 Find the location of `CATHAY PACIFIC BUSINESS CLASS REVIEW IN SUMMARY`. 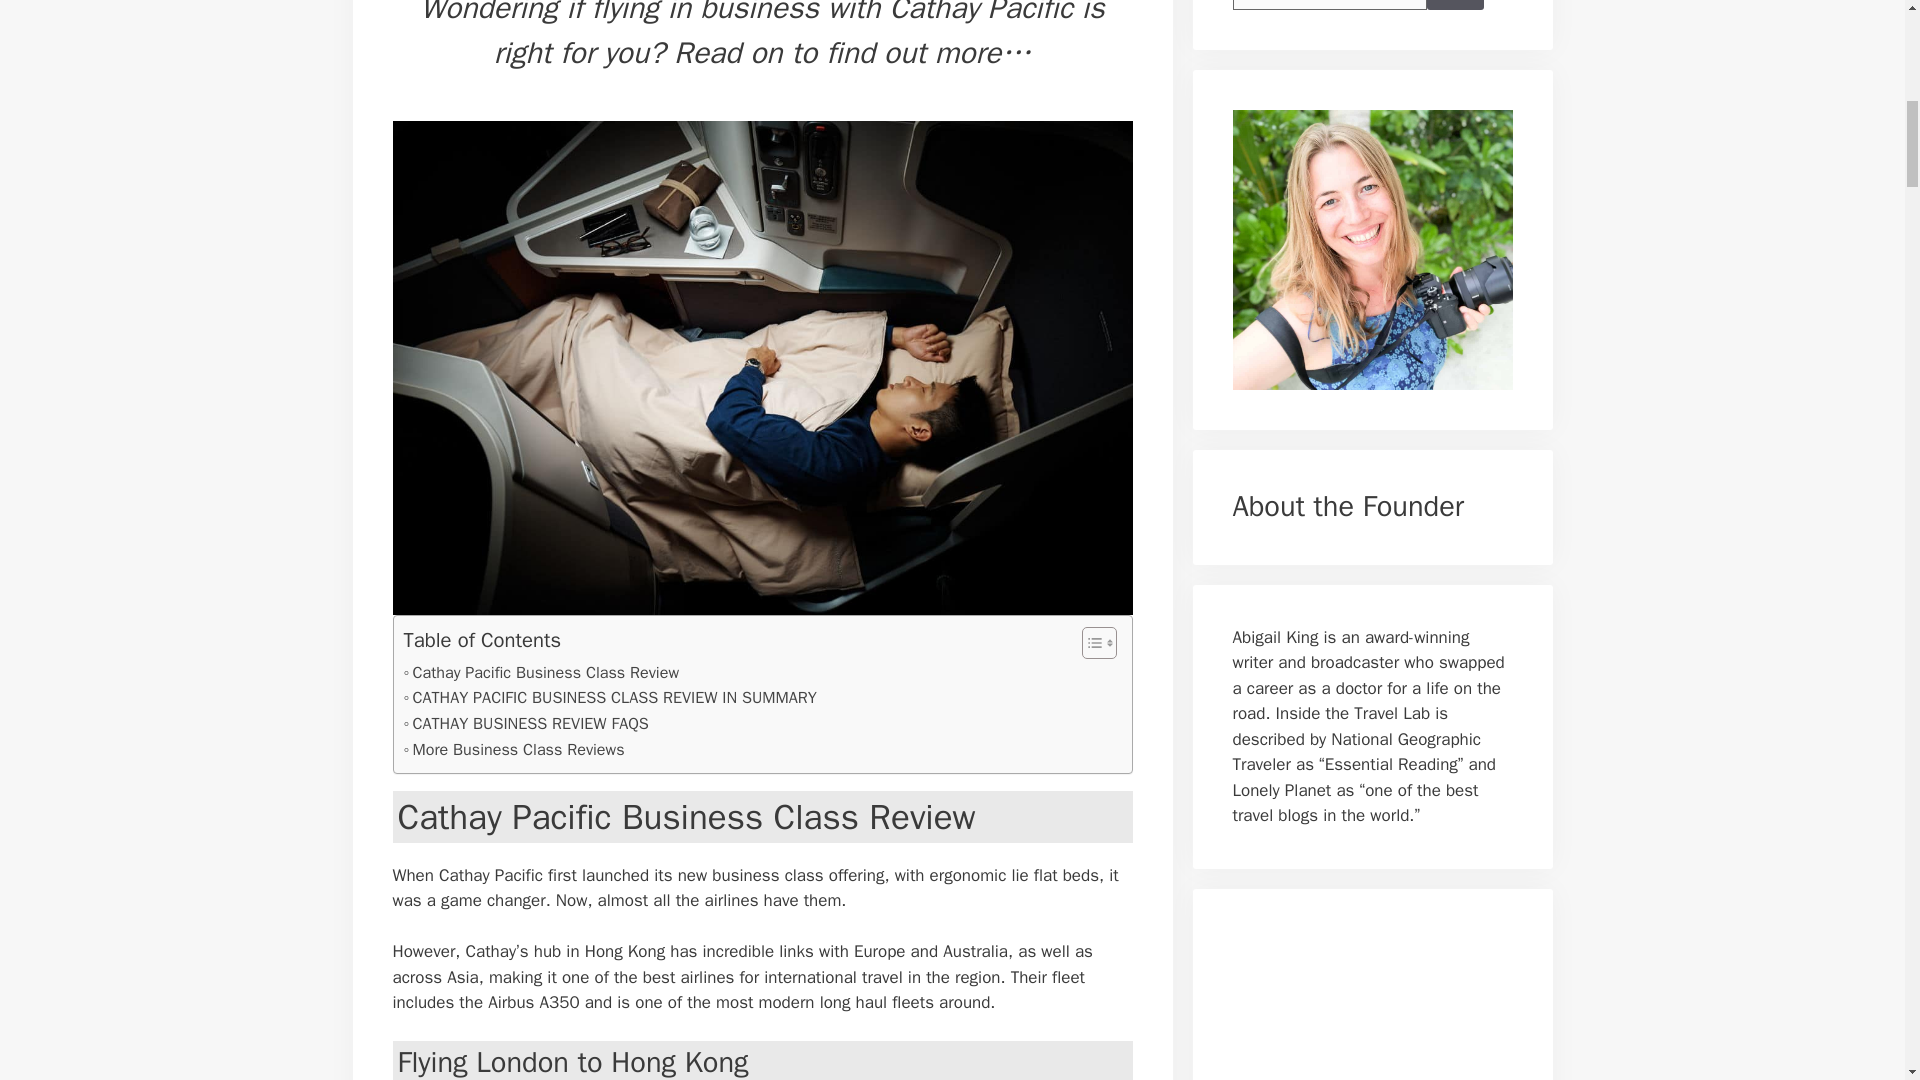

CATHAY PACIFIC BUSINESS CLASS REVIEW IN SUMMARY is located at coordinates (610, 697).